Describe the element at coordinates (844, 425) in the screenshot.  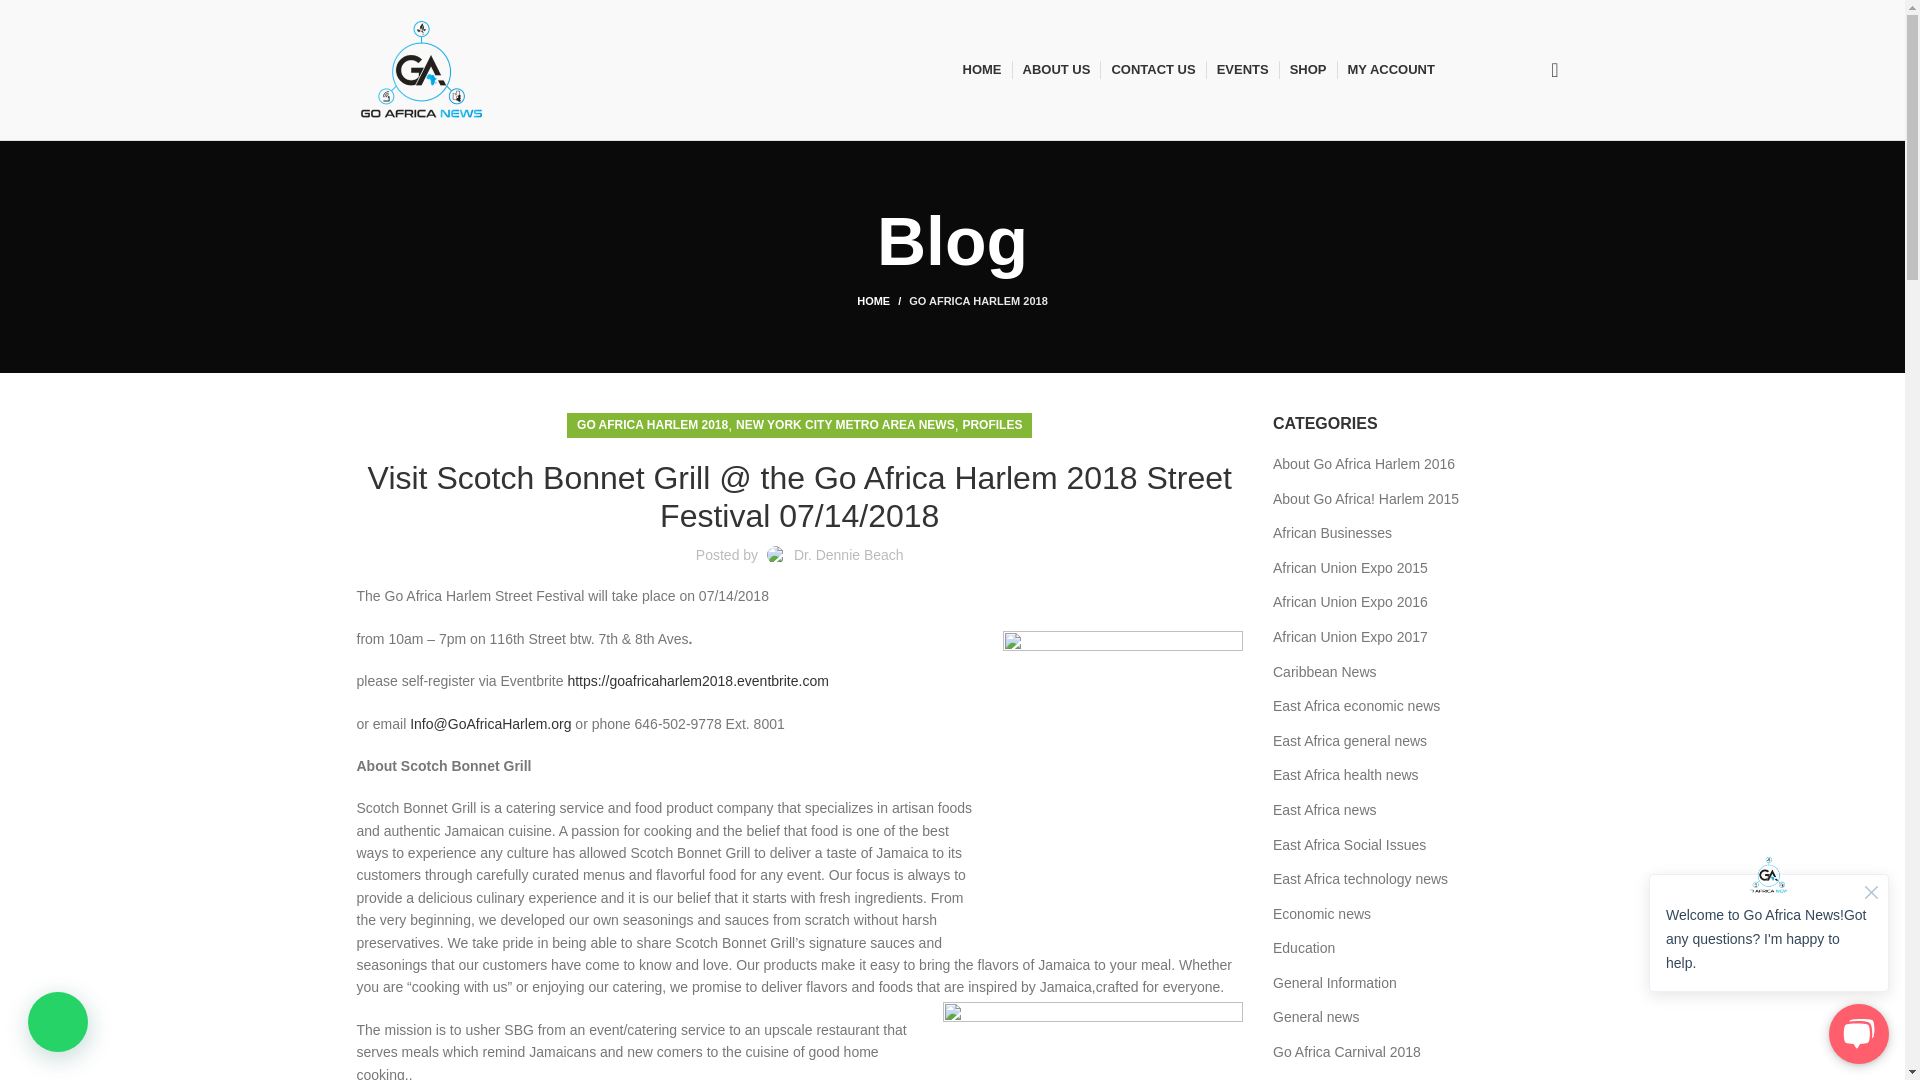
I see `NEW YORK CITY METRO AREA NEWS` at that location.